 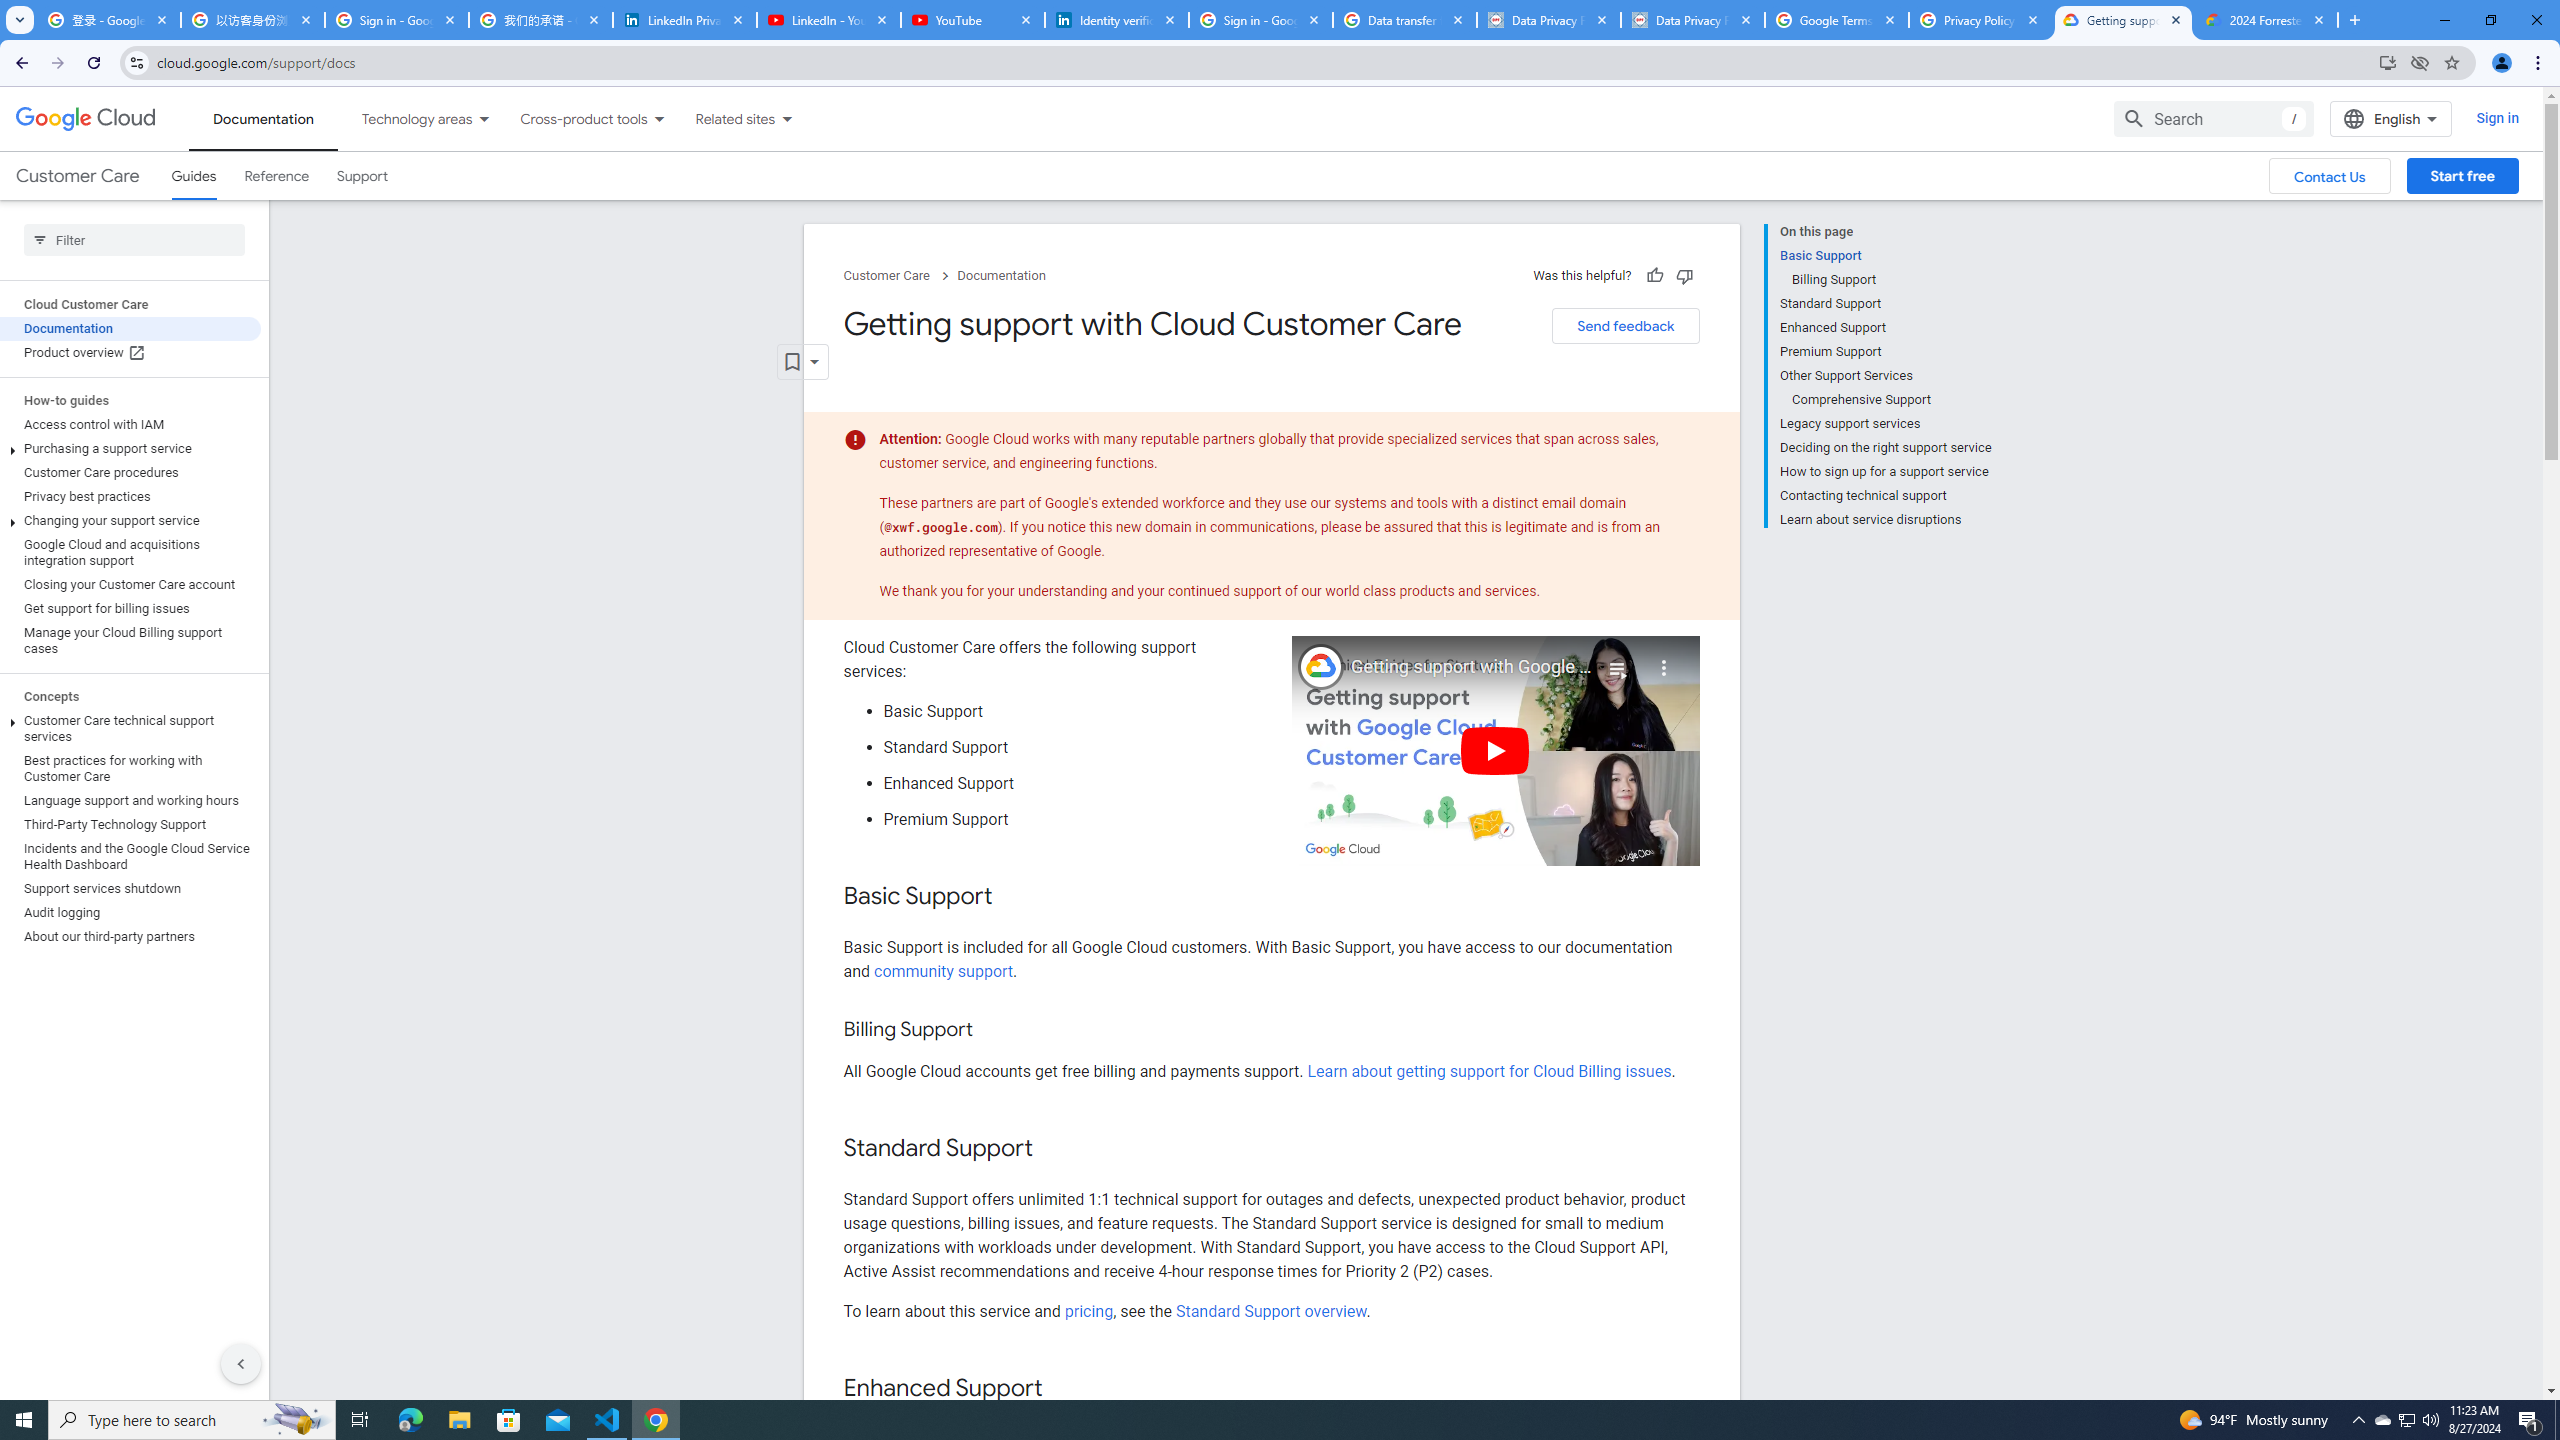 What do you see at coordinates (1684, 275) in the screenshot?
I see `Not helpful` at bounding box center [1684, 275].